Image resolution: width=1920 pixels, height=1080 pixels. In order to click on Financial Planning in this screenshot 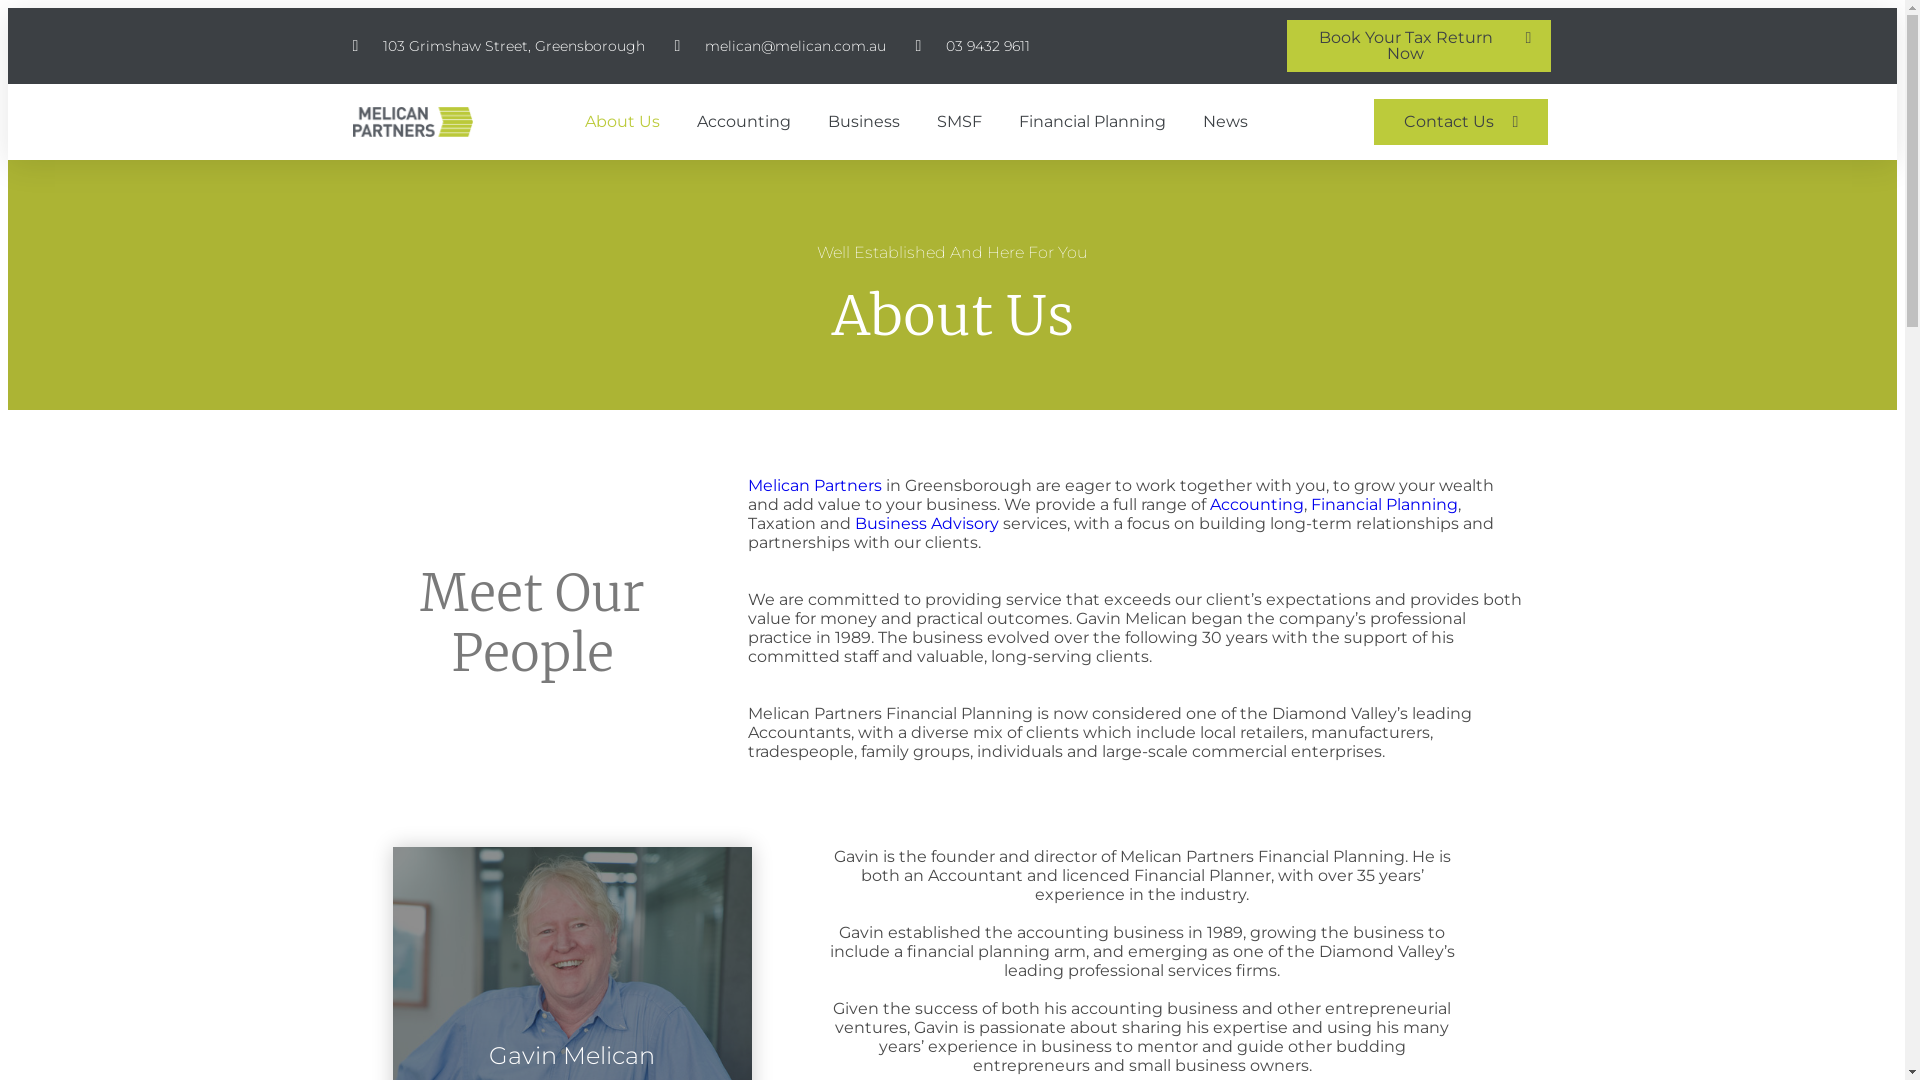, I will do `click(1384, 504)`.